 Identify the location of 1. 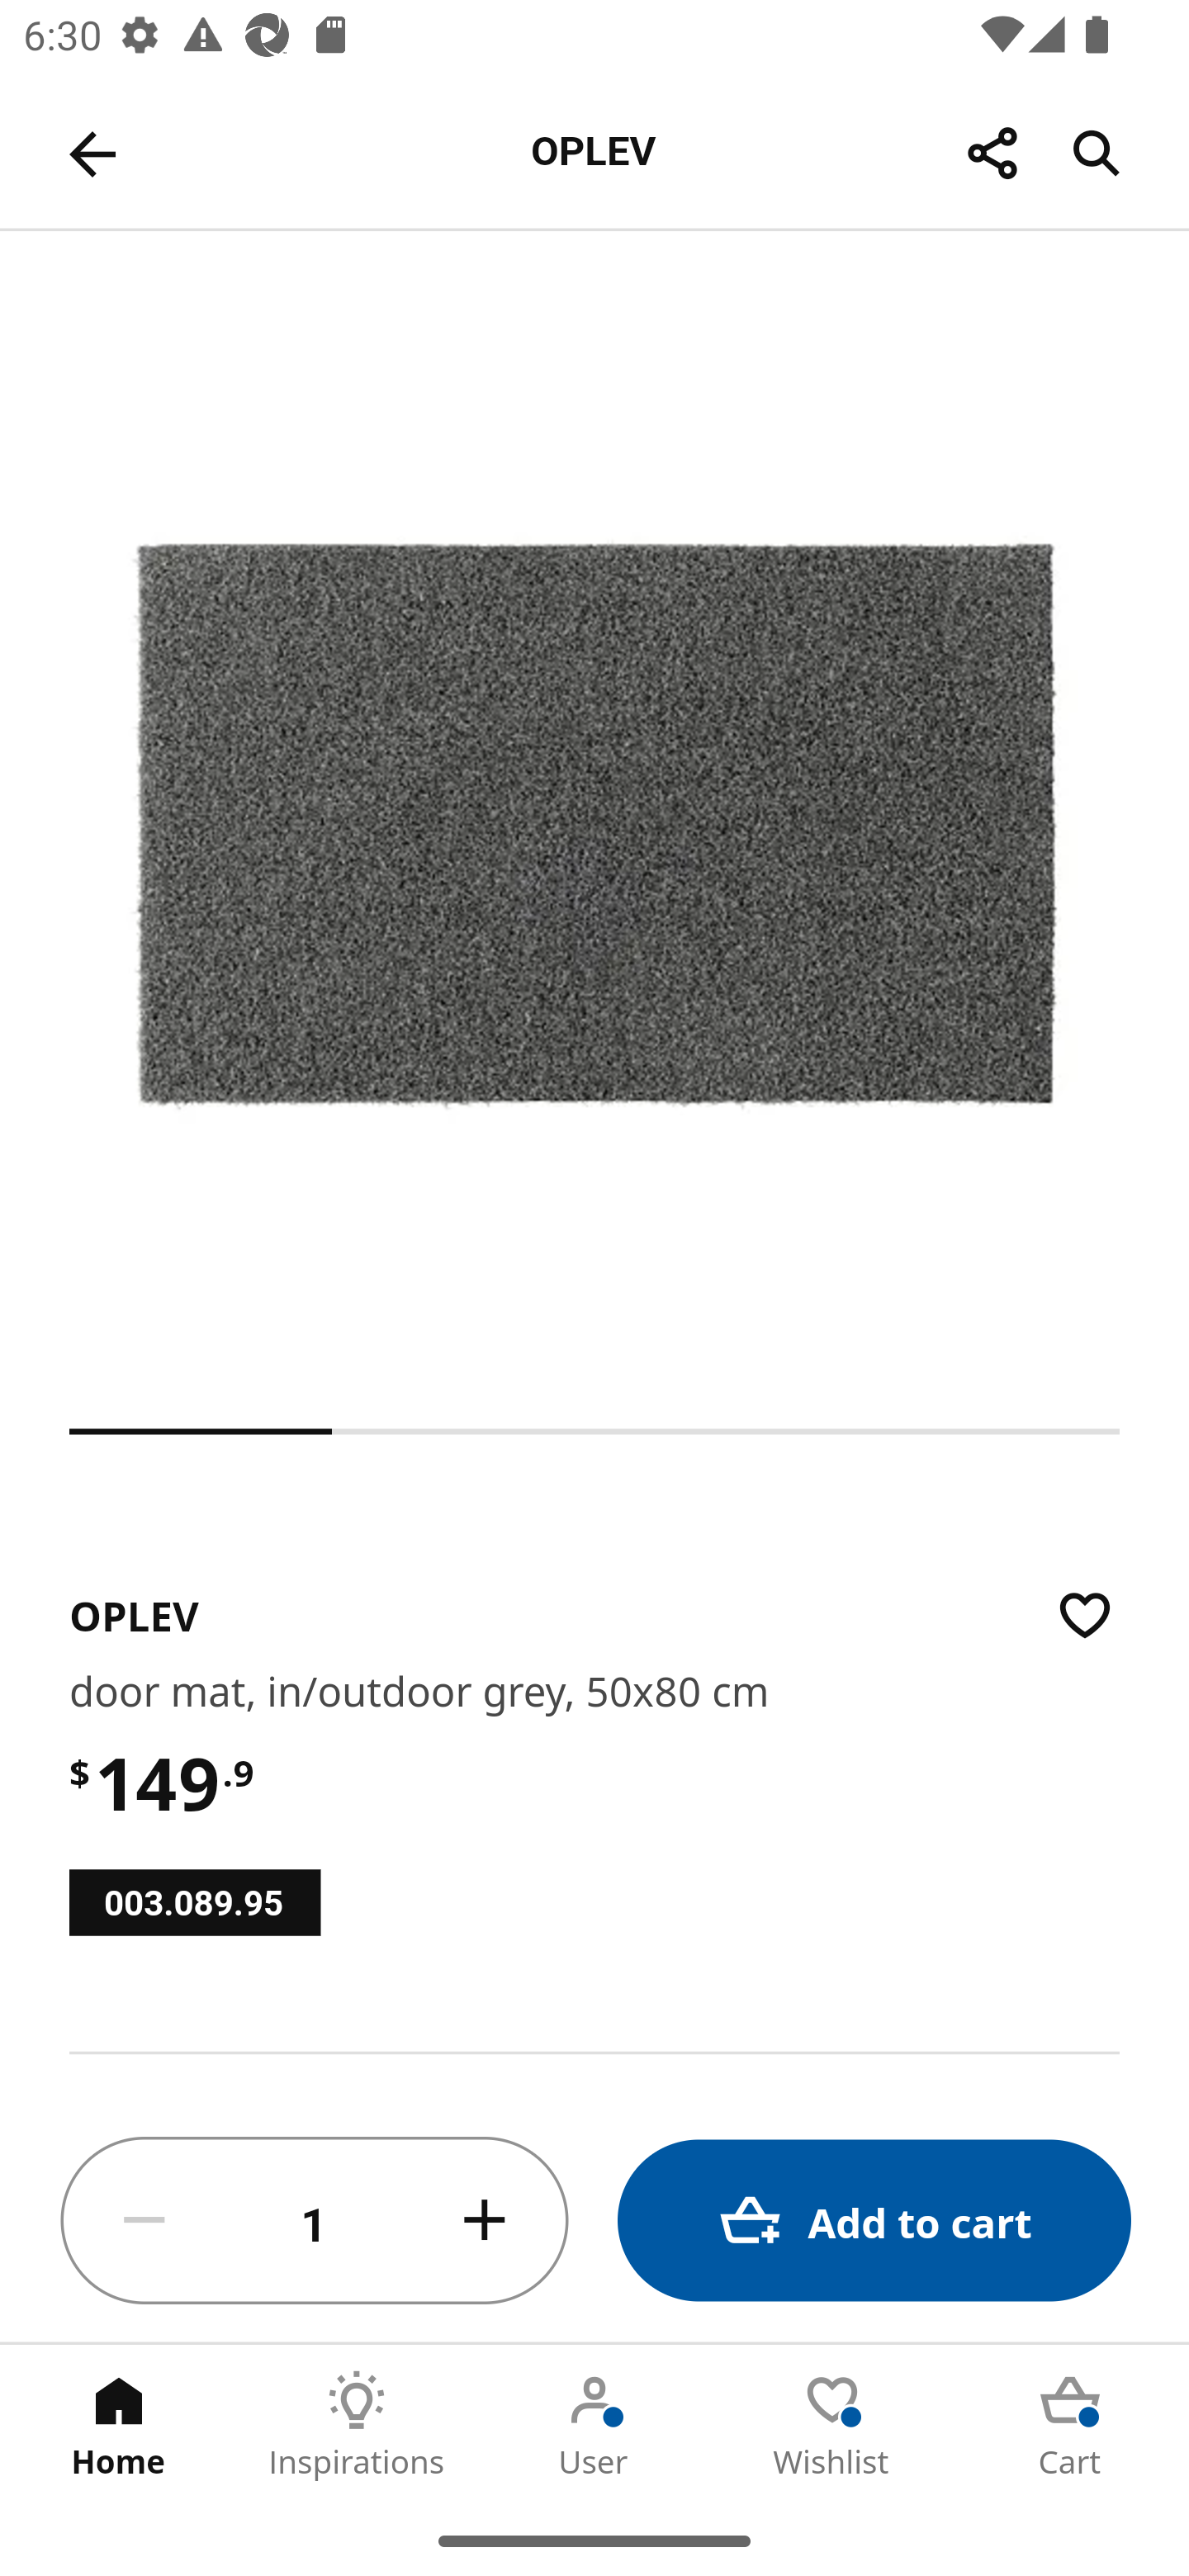
(315, 2221).